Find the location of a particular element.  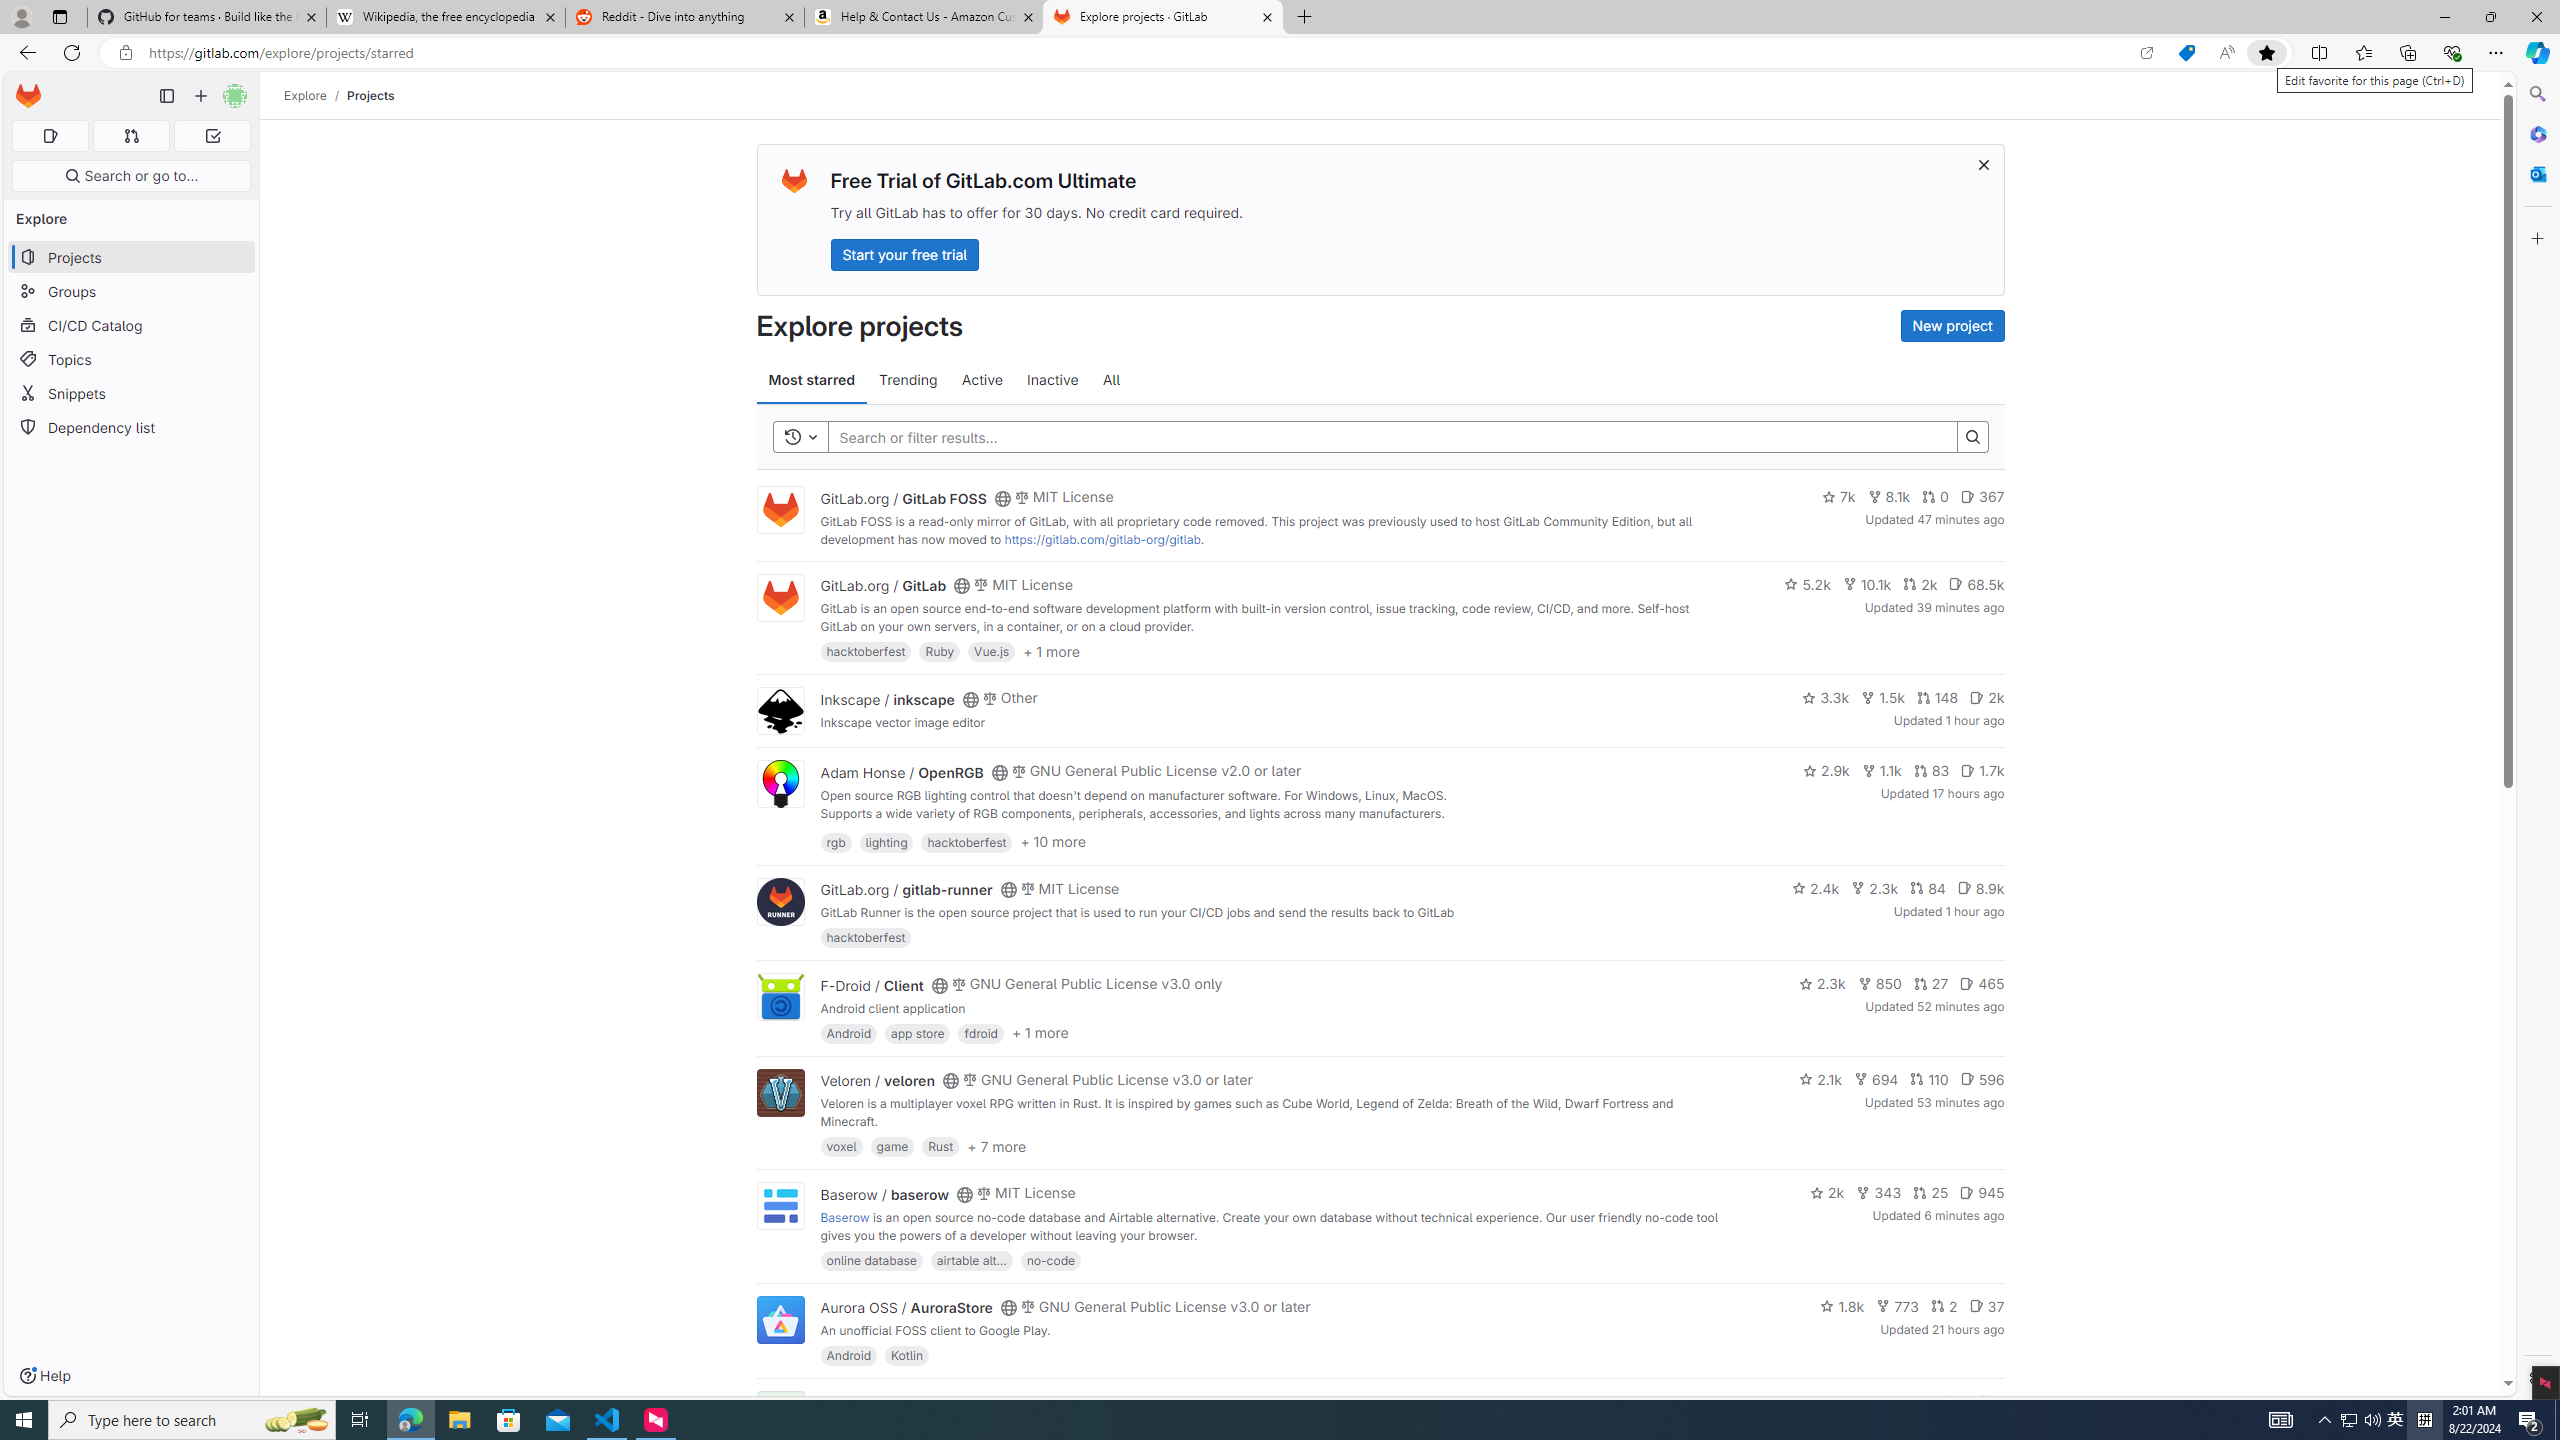

8.1k is located at coordinates (1888, 497).